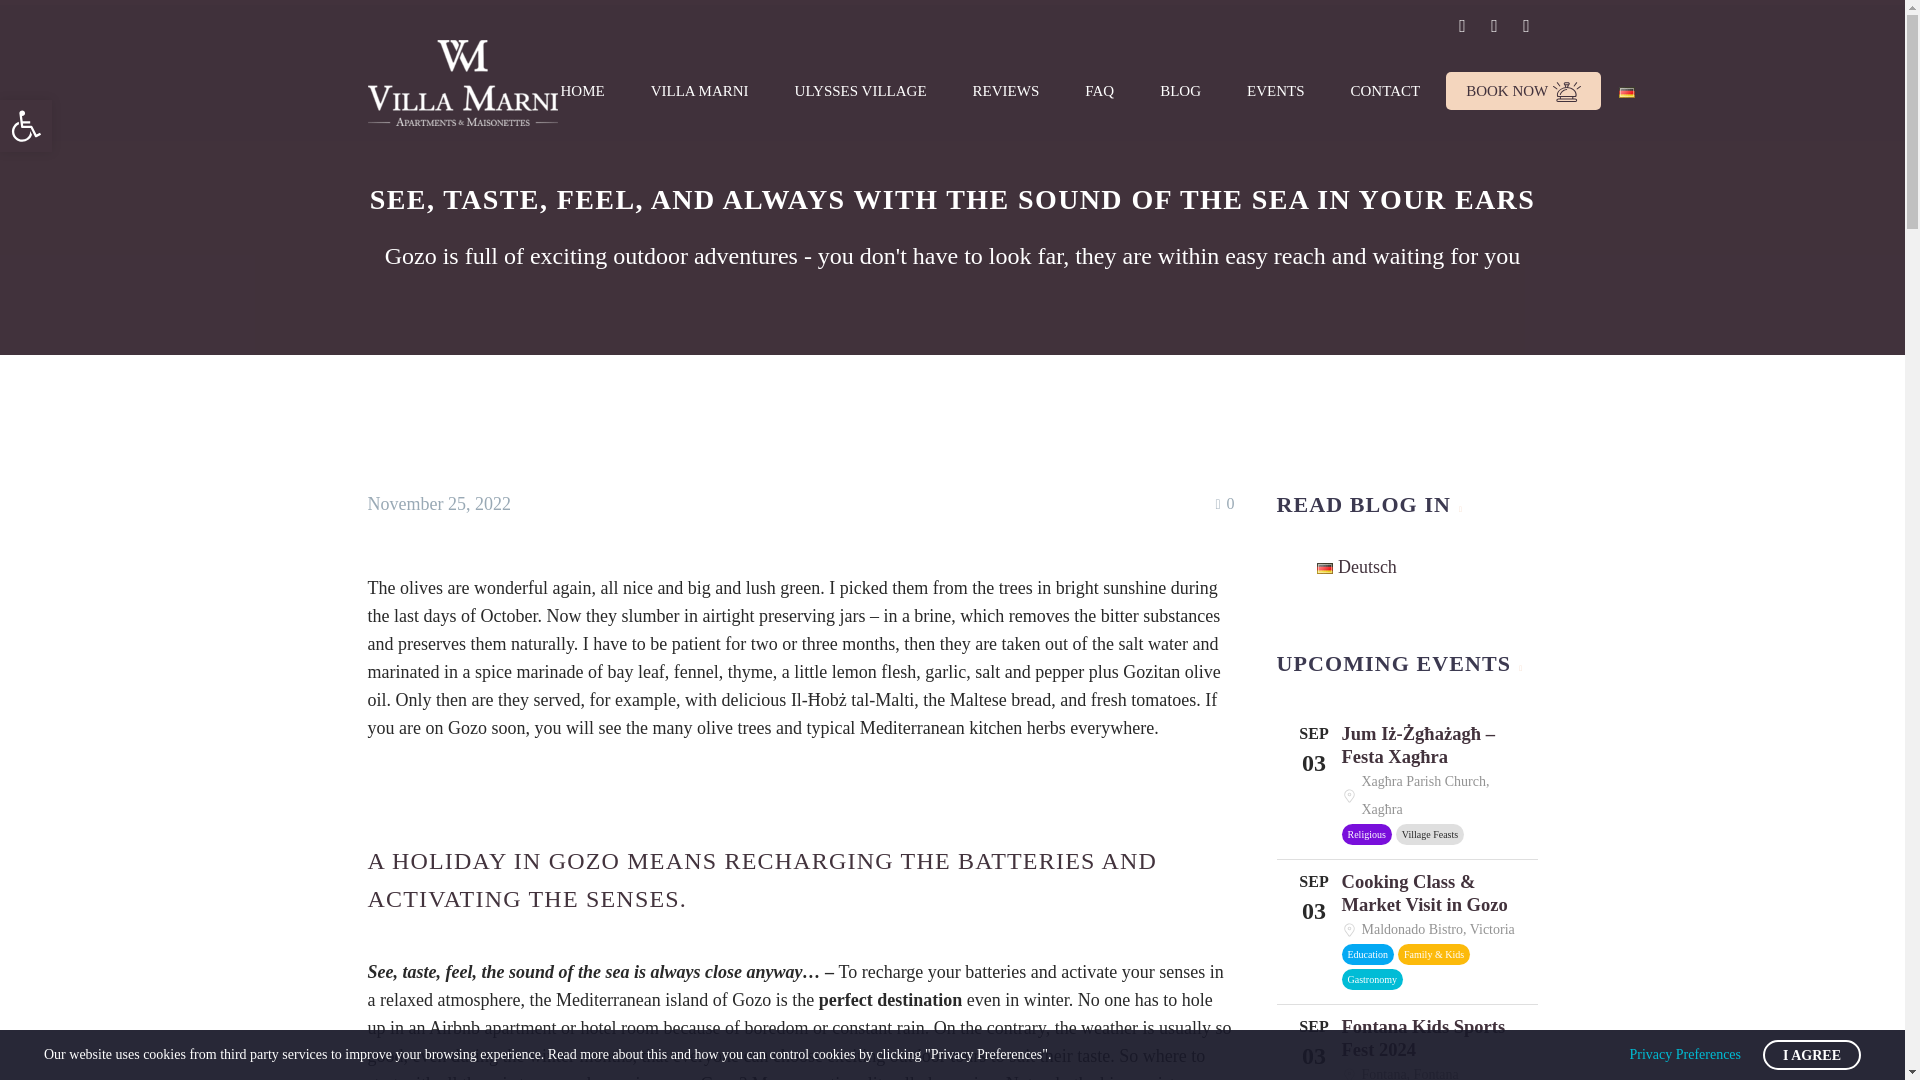 The height and width of the screenshot is (1080, 1920). I want to click on Instagram, so click(1494, 26).